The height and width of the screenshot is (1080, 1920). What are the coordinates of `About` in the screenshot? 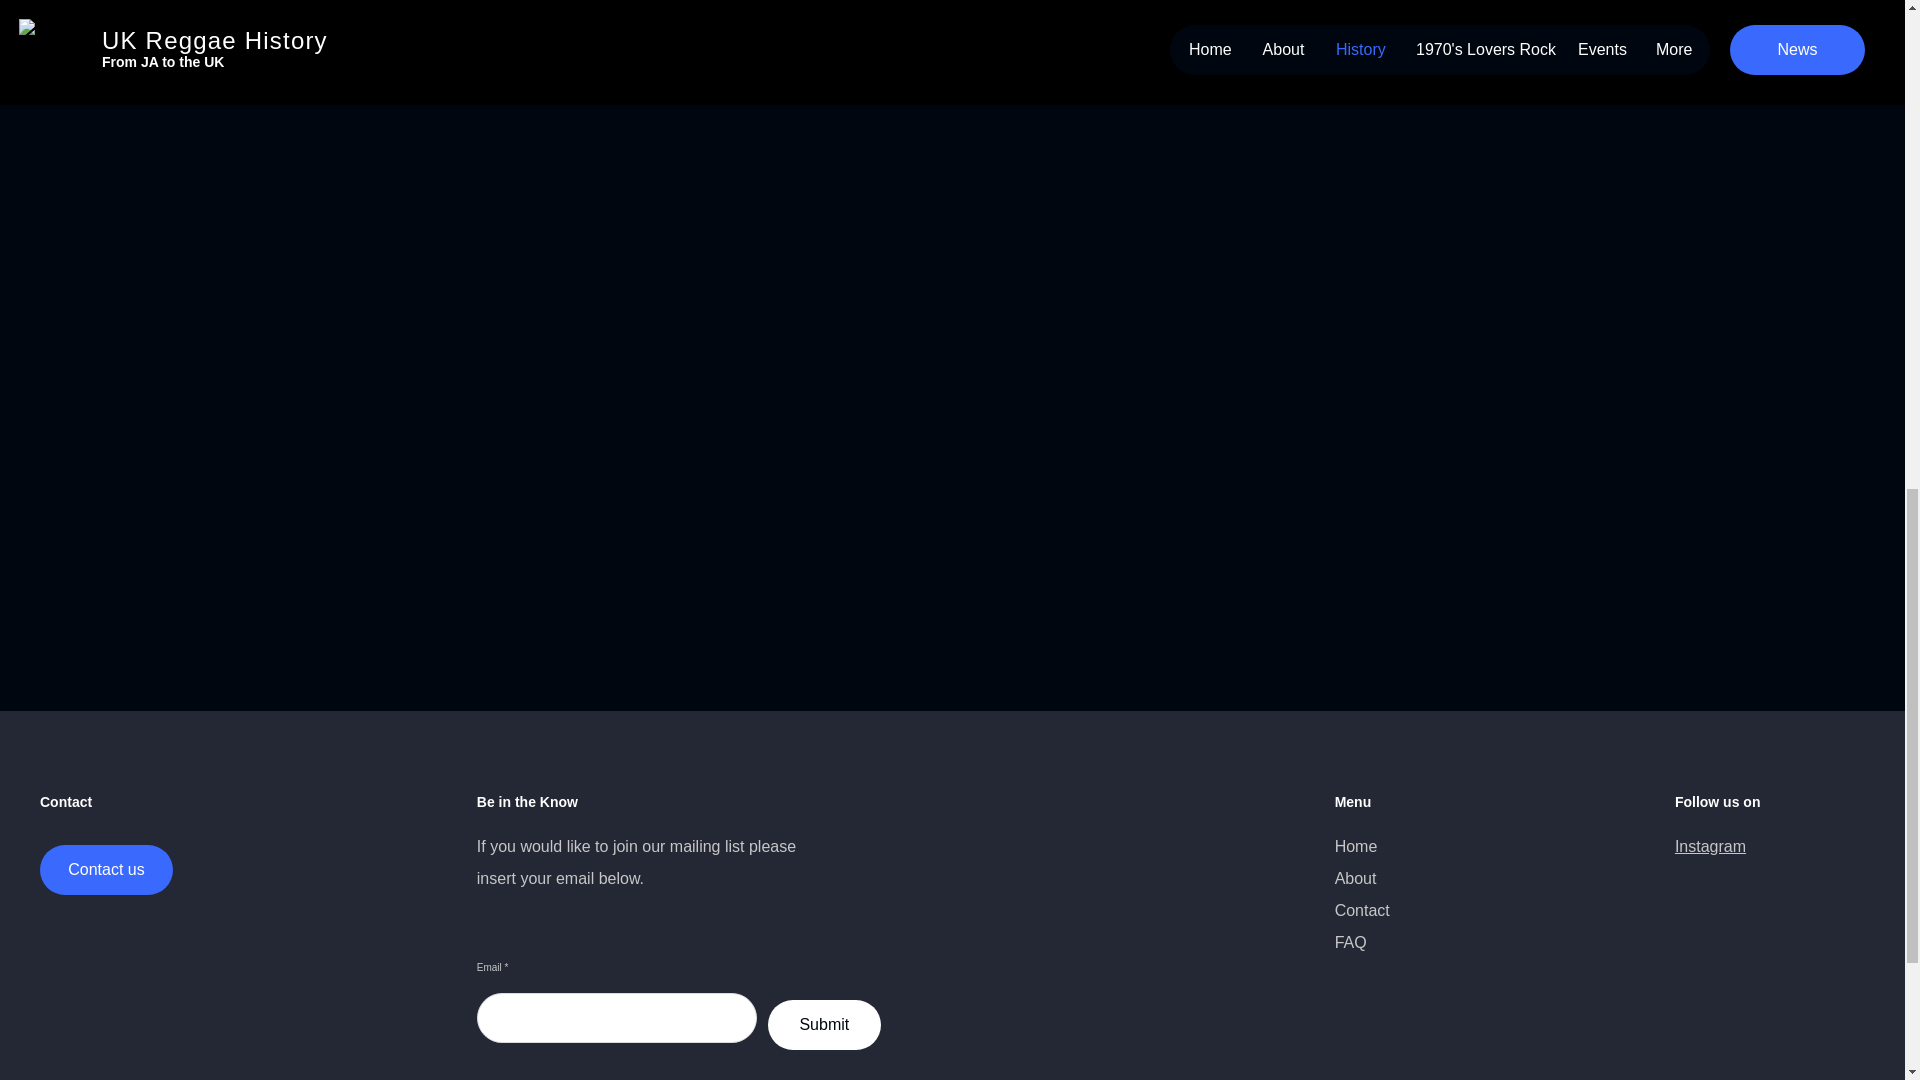 It's located at (1355, 878).